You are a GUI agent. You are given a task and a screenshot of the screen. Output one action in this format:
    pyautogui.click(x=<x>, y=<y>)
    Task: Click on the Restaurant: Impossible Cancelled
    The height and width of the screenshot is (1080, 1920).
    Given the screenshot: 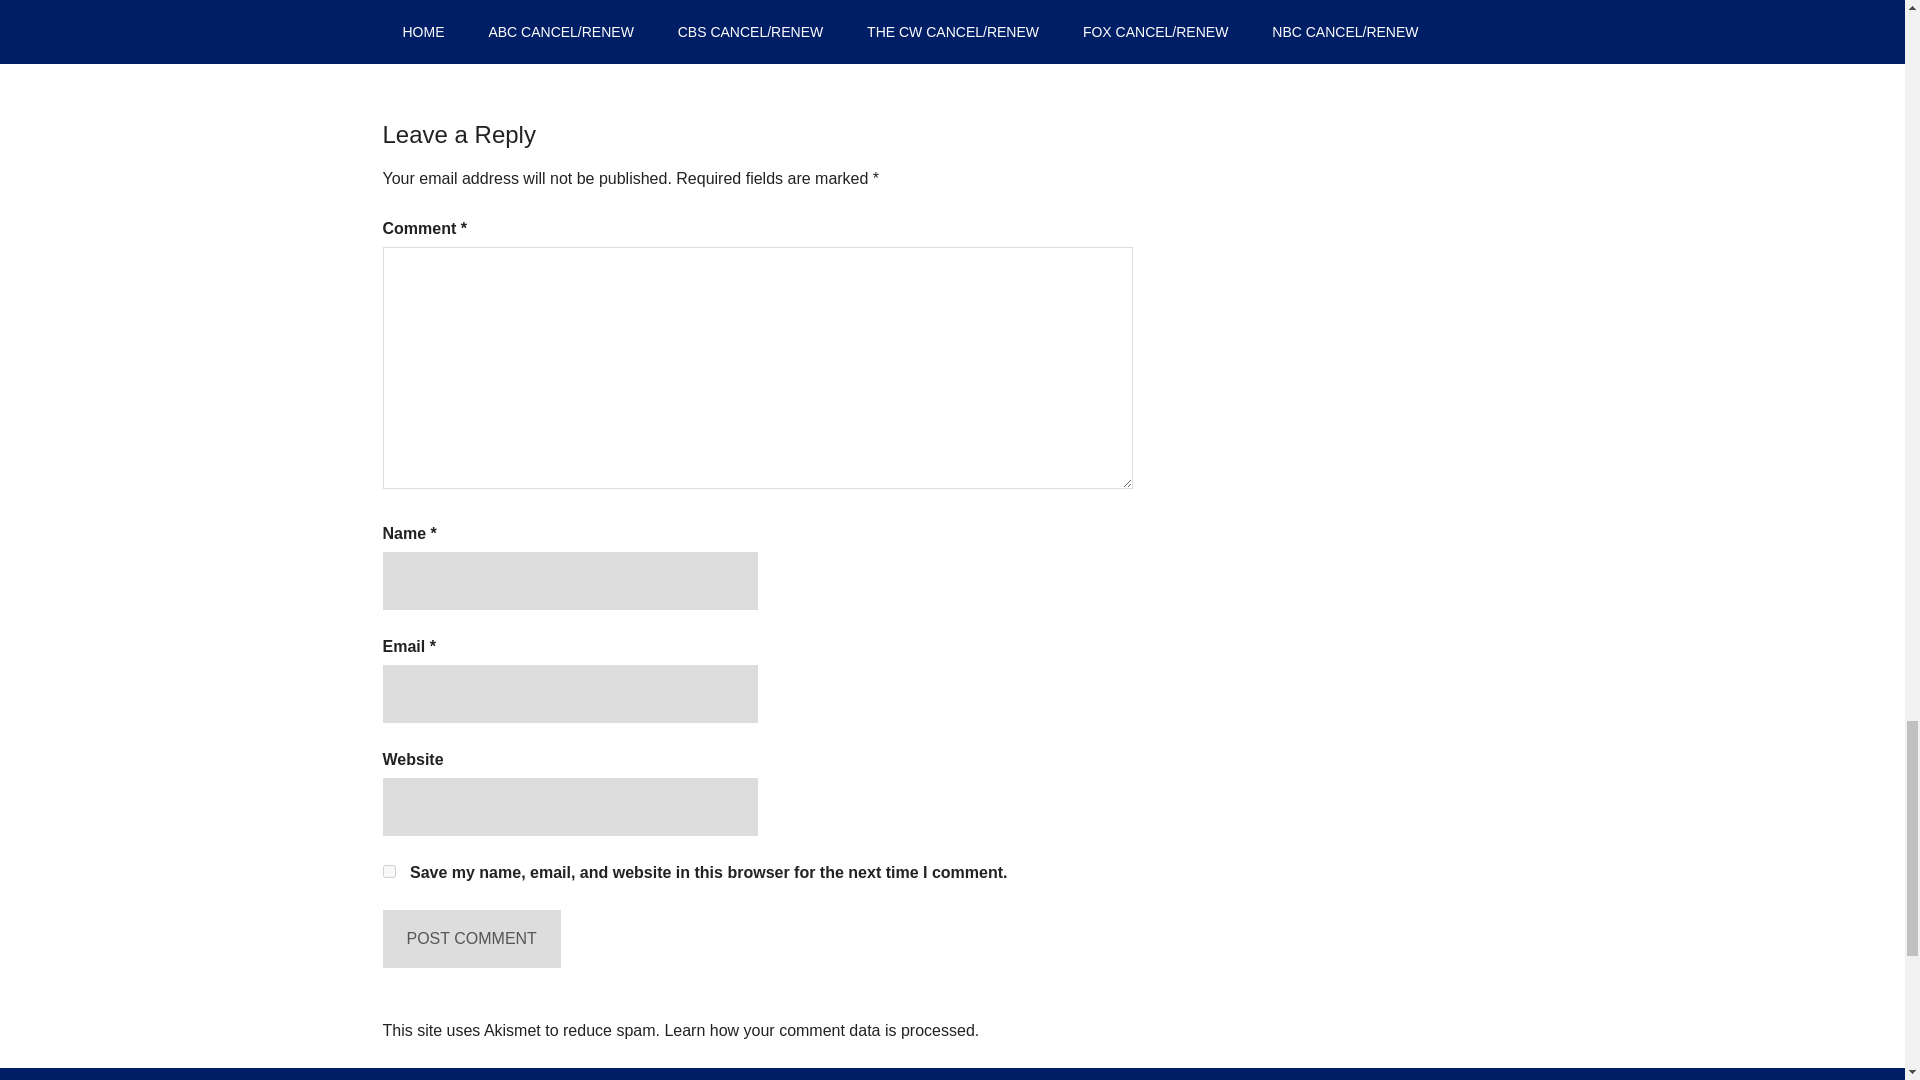 What is the action you would take?
    pyautogui.click(x=986, y=25)
    